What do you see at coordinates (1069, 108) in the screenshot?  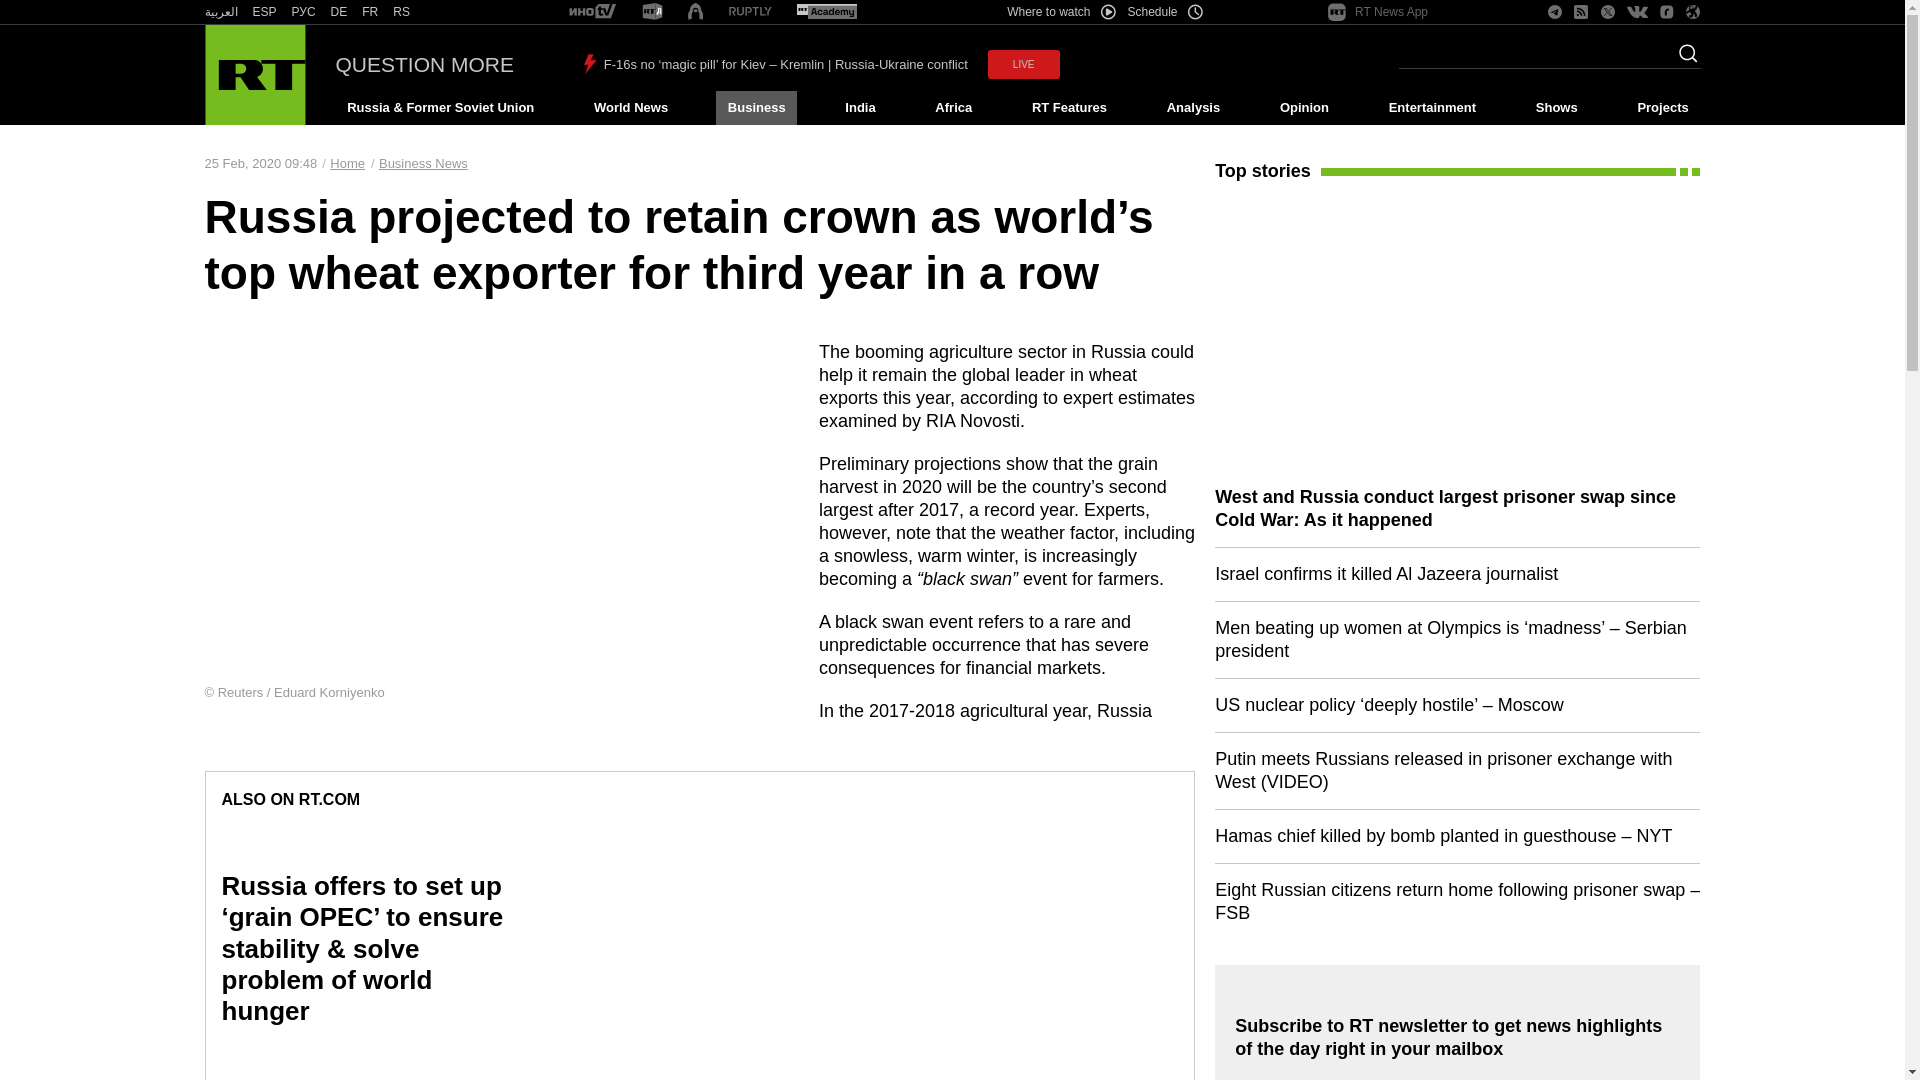 I see `RT Features` at bounding box center [1069, 108].